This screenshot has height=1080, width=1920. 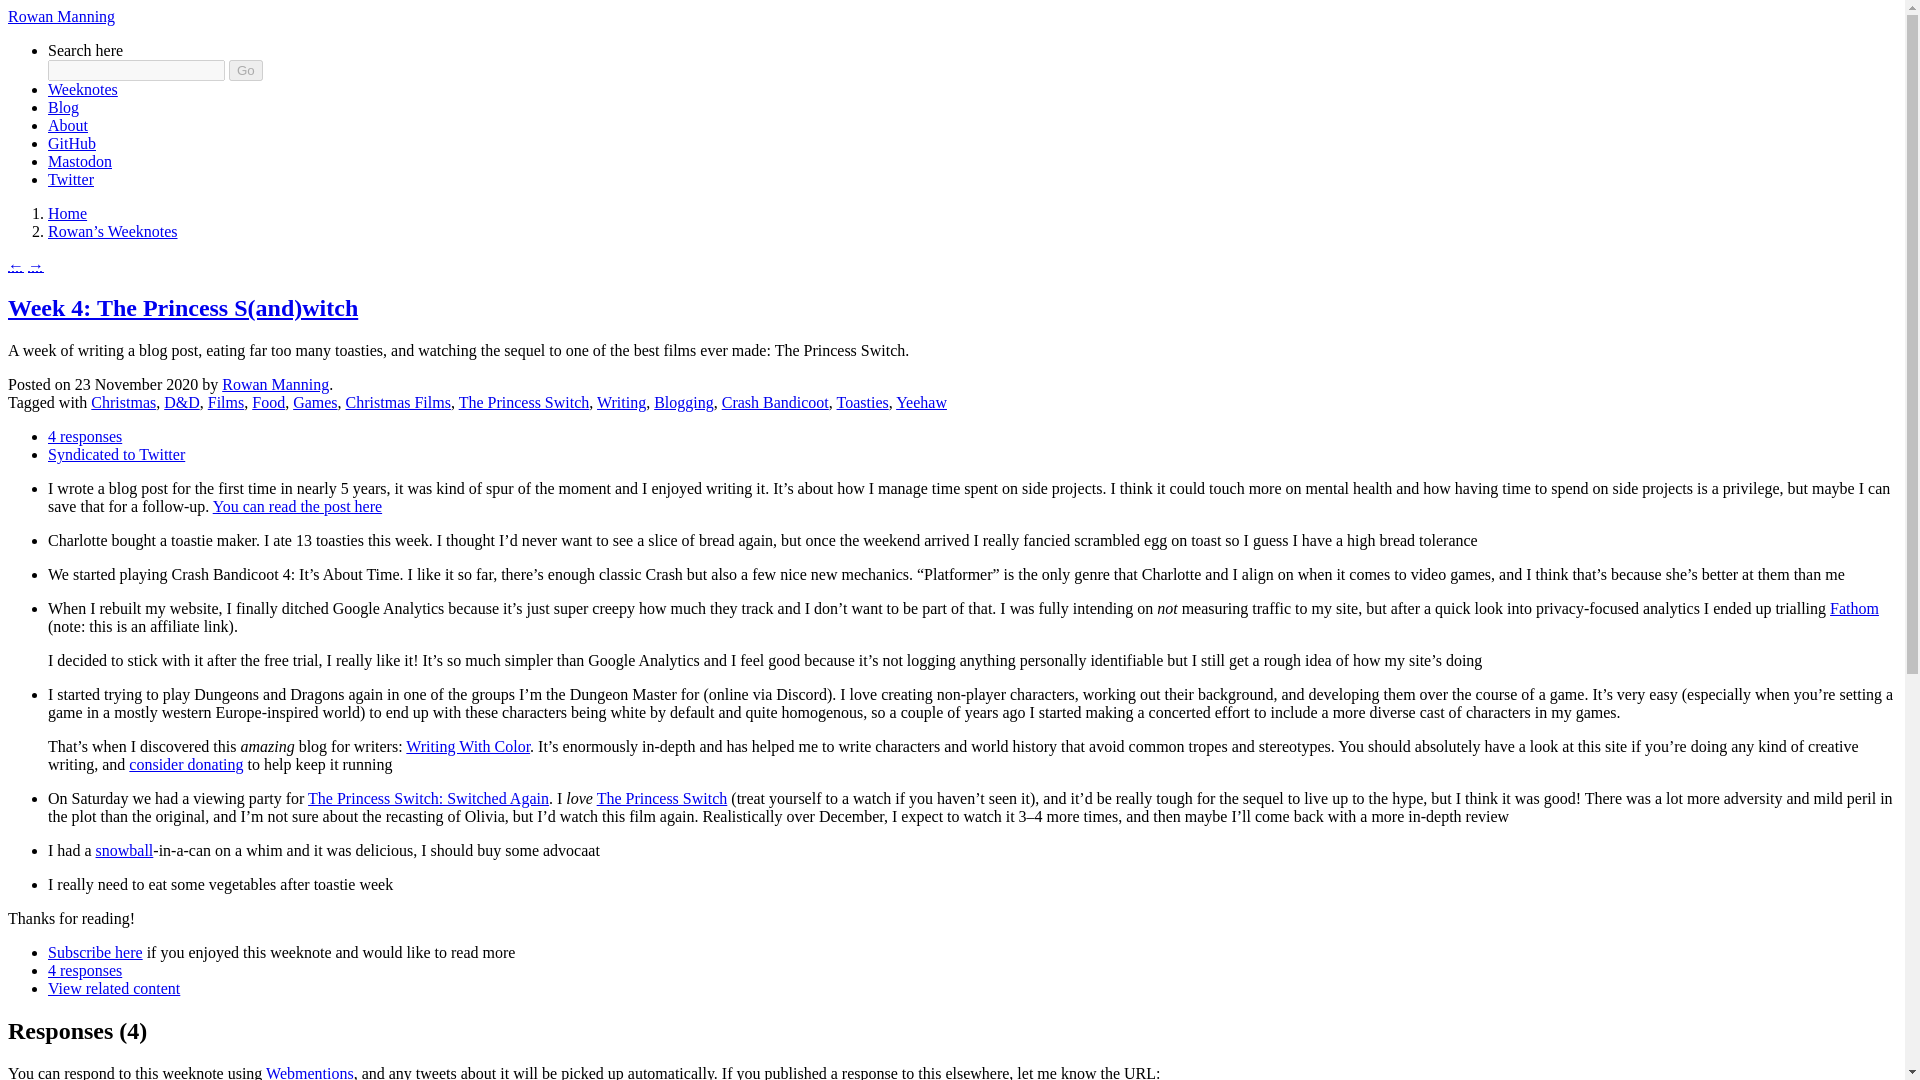 I want to click on Home, so click(x=67, y=214).